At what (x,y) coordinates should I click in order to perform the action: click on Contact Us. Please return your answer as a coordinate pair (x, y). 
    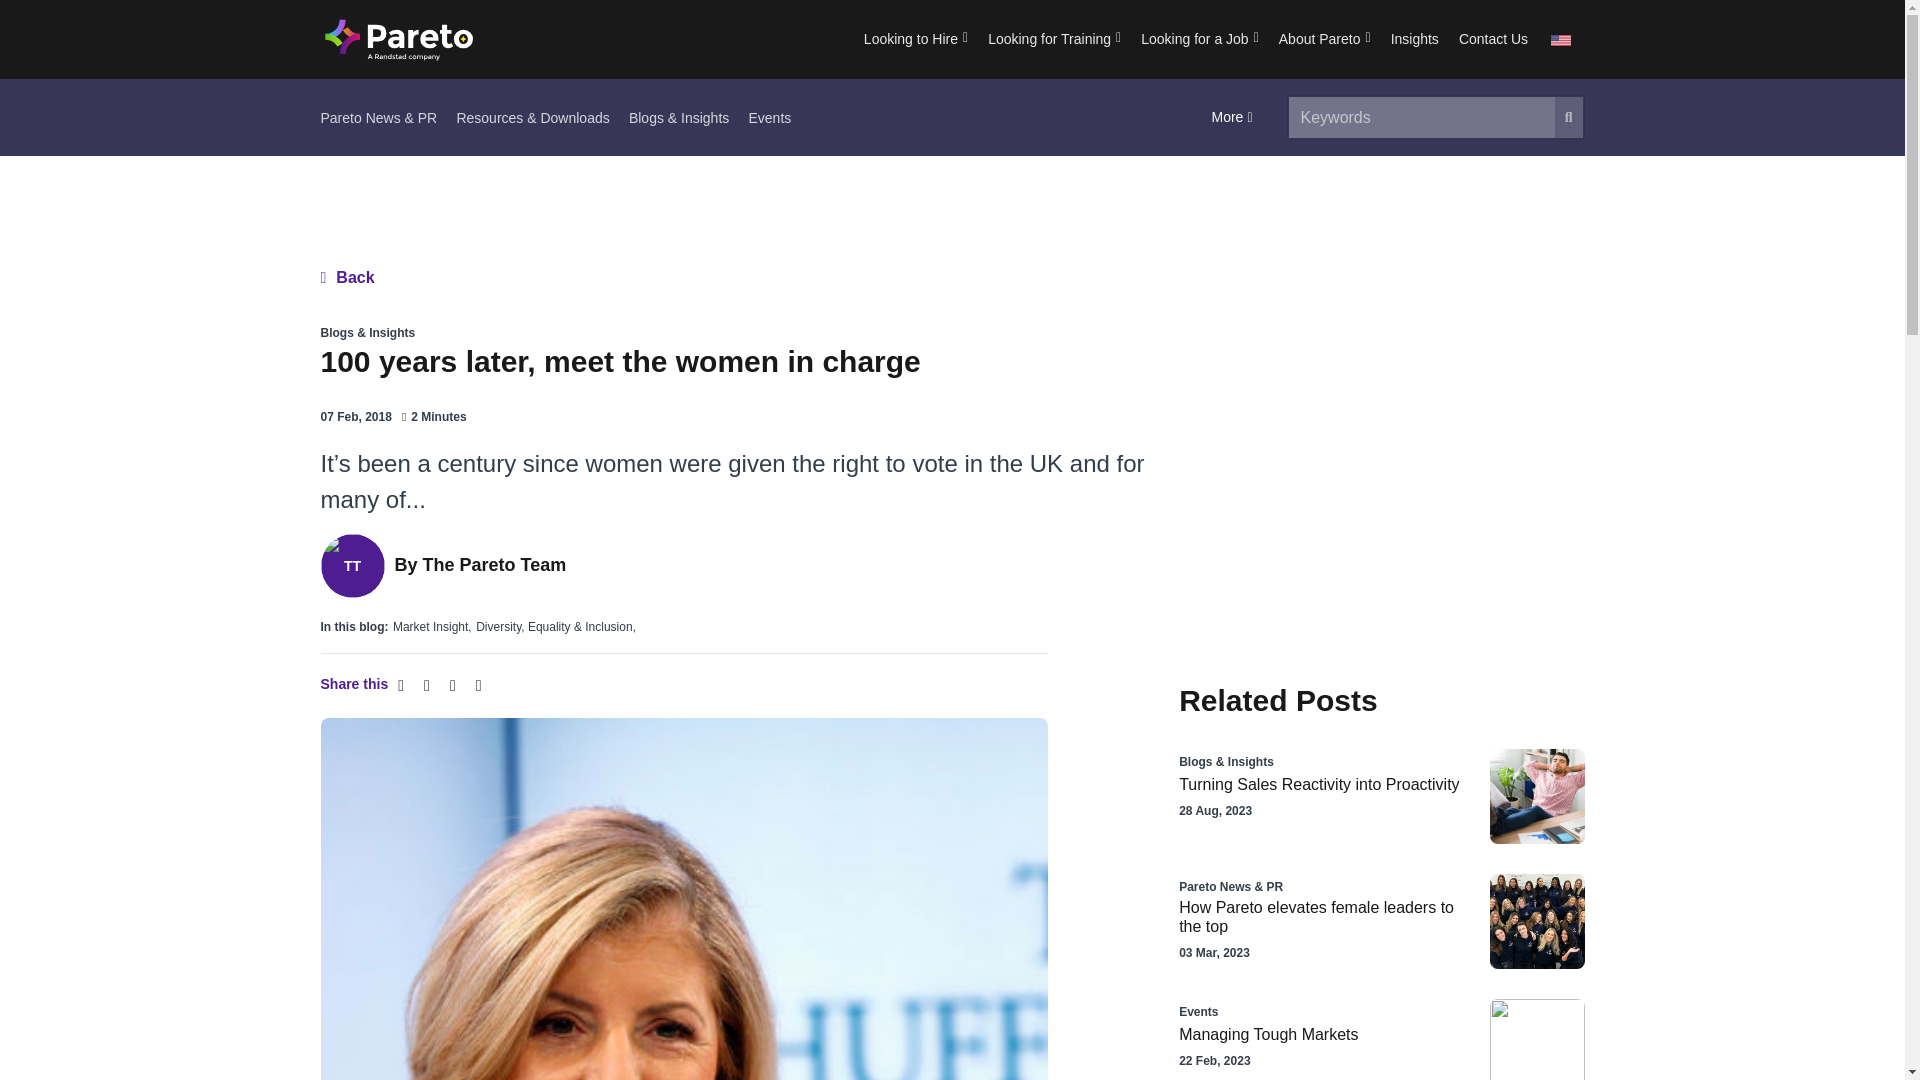
    Looking at the image, I should click on (1493, 39).